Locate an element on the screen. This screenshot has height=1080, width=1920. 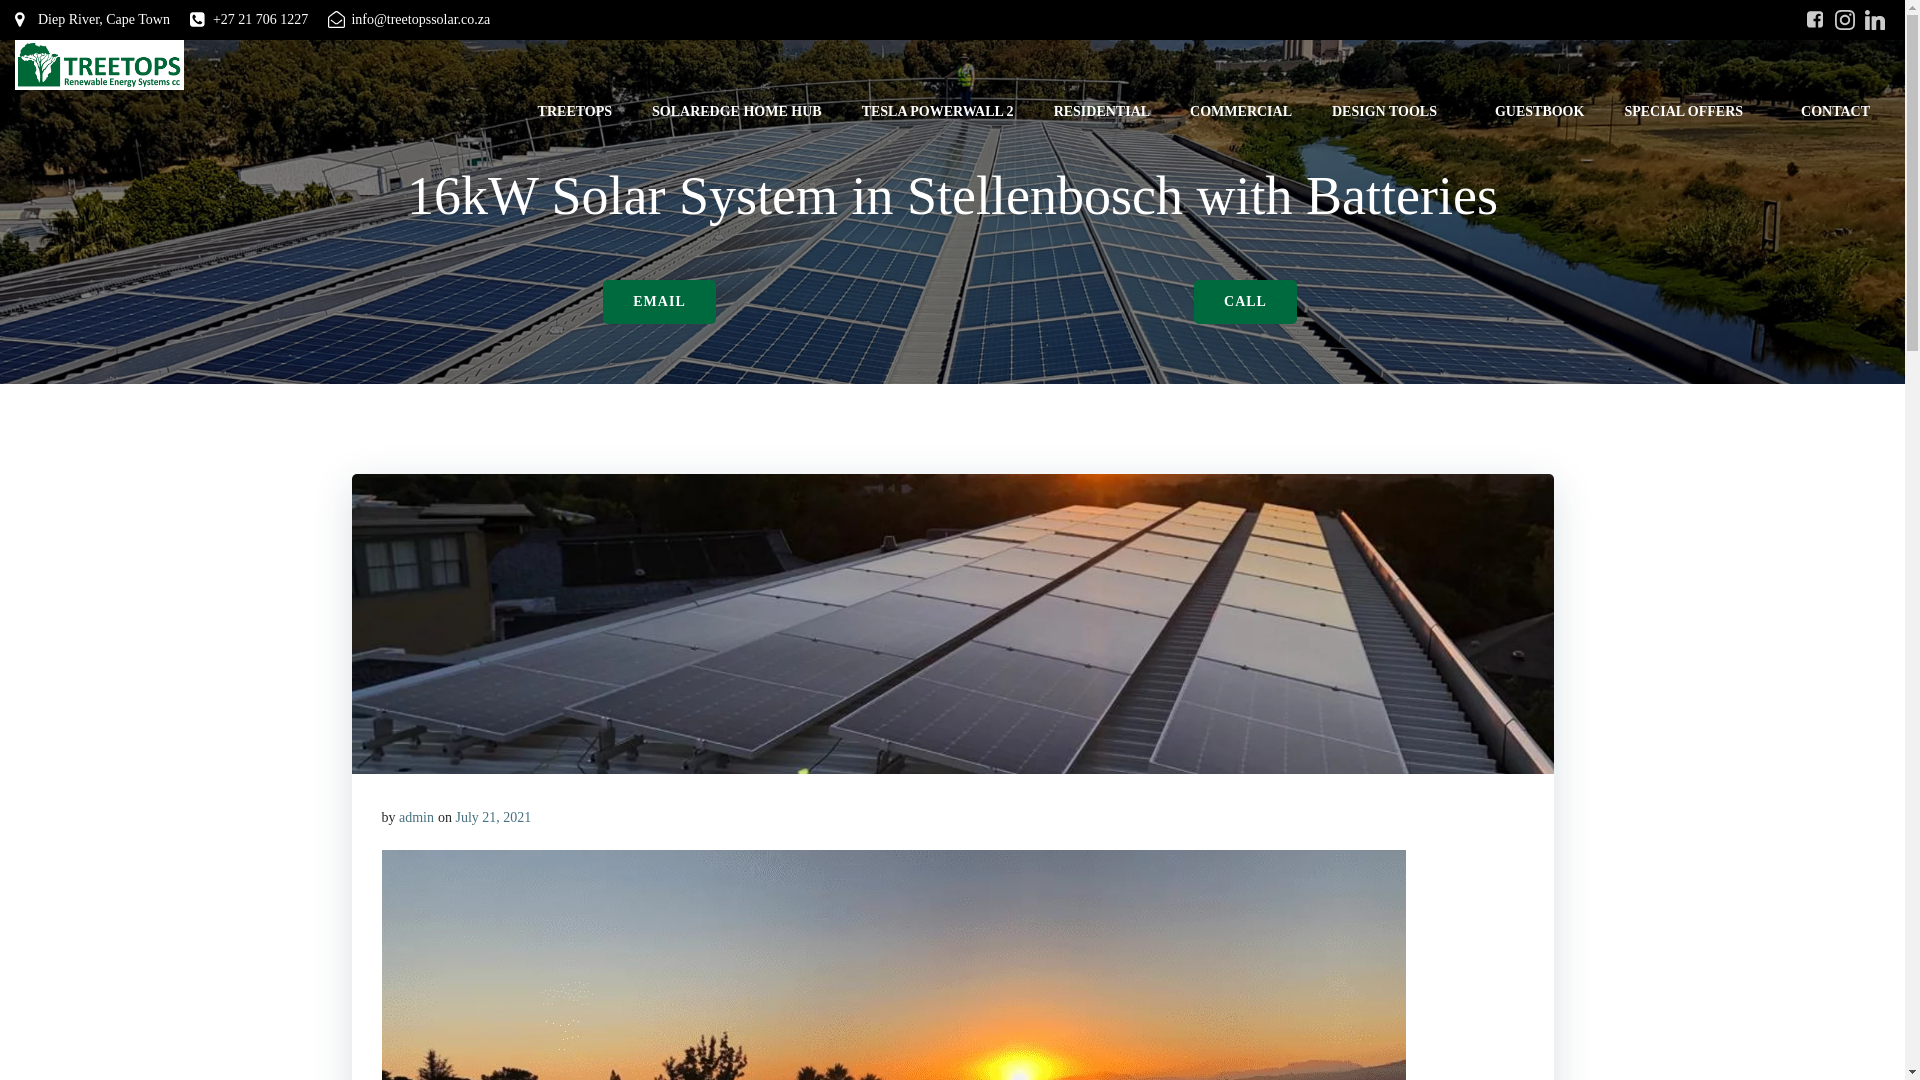
GUESTBOOK is located at coordinates (1540, 112).